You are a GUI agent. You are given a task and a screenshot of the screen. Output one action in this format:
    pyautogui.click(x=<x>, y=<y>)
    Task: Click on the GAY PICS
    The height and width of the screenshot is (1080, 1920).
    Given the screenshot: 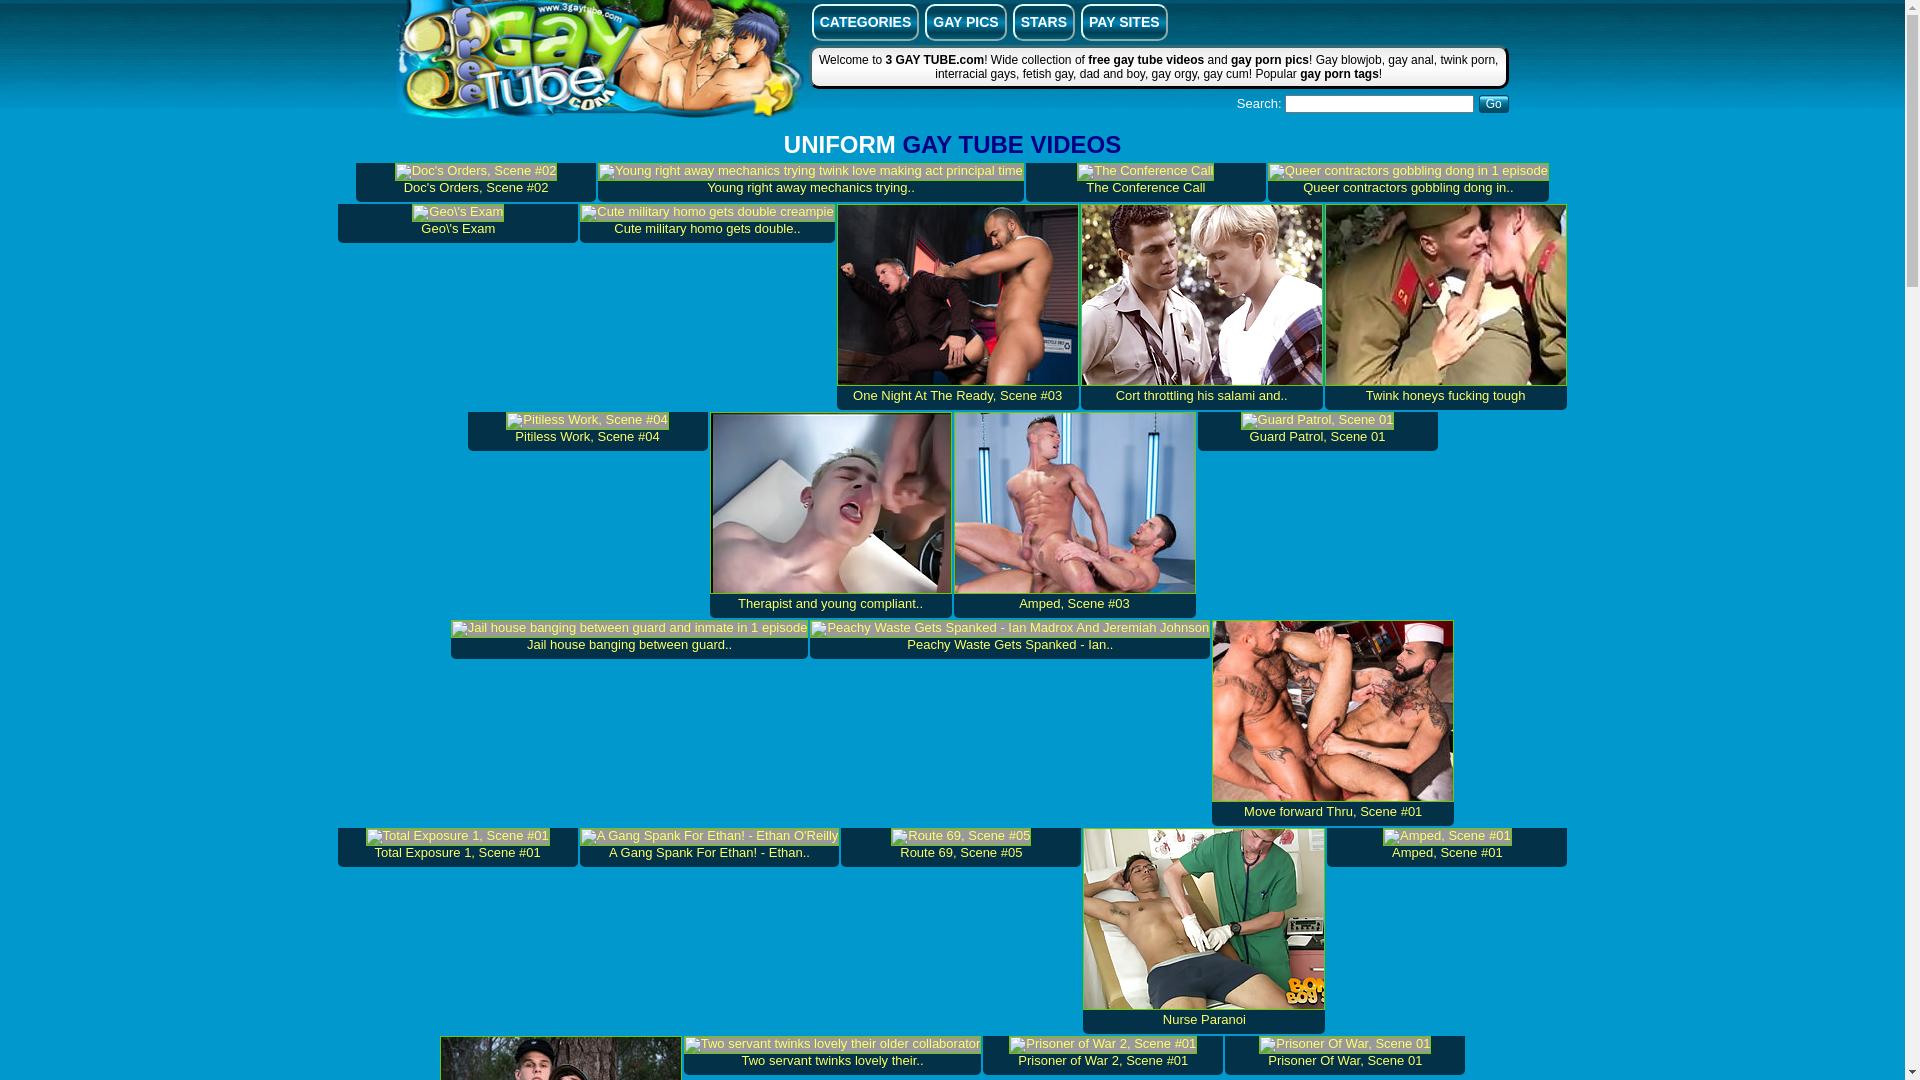 What is the action you would take?
    pyautogui.click(x=966, y=22)
    